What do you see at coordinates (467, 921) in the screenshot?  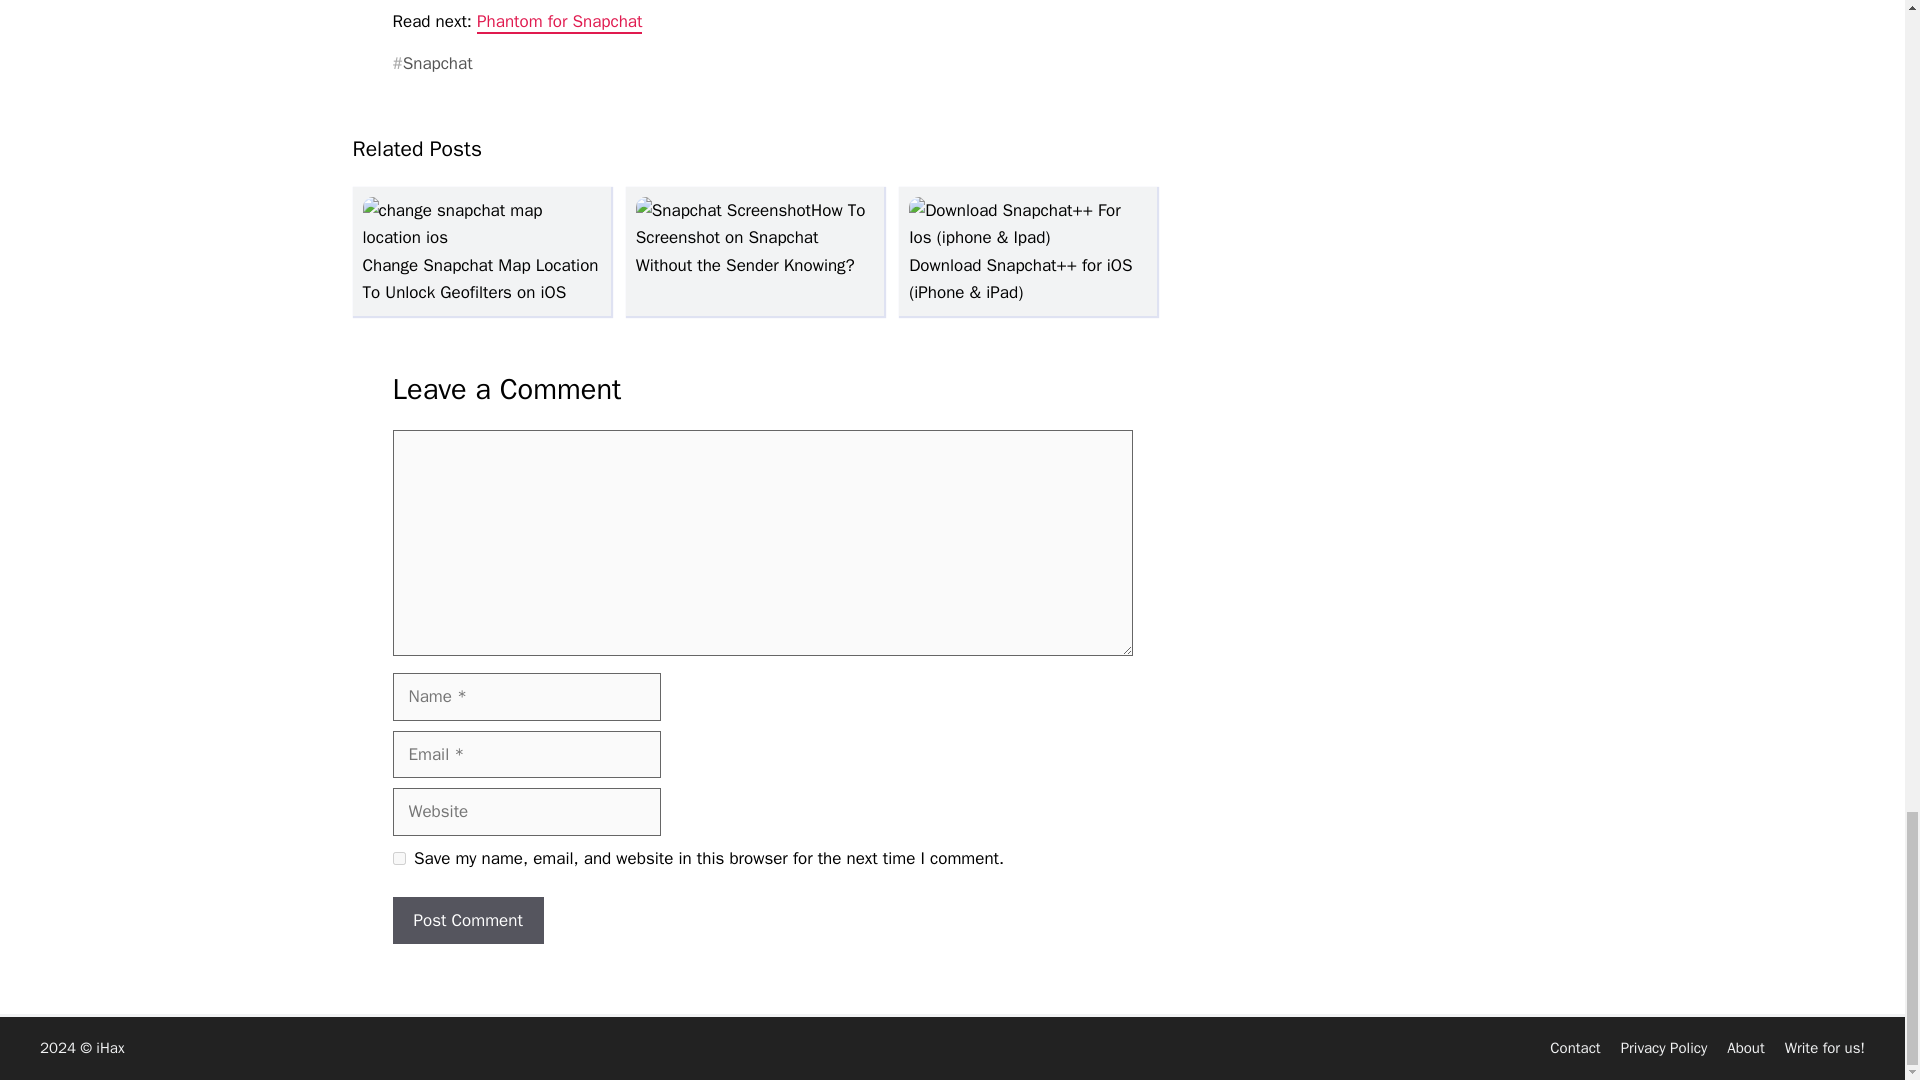 I see `Post Comment` at bounding box center [467, 921].